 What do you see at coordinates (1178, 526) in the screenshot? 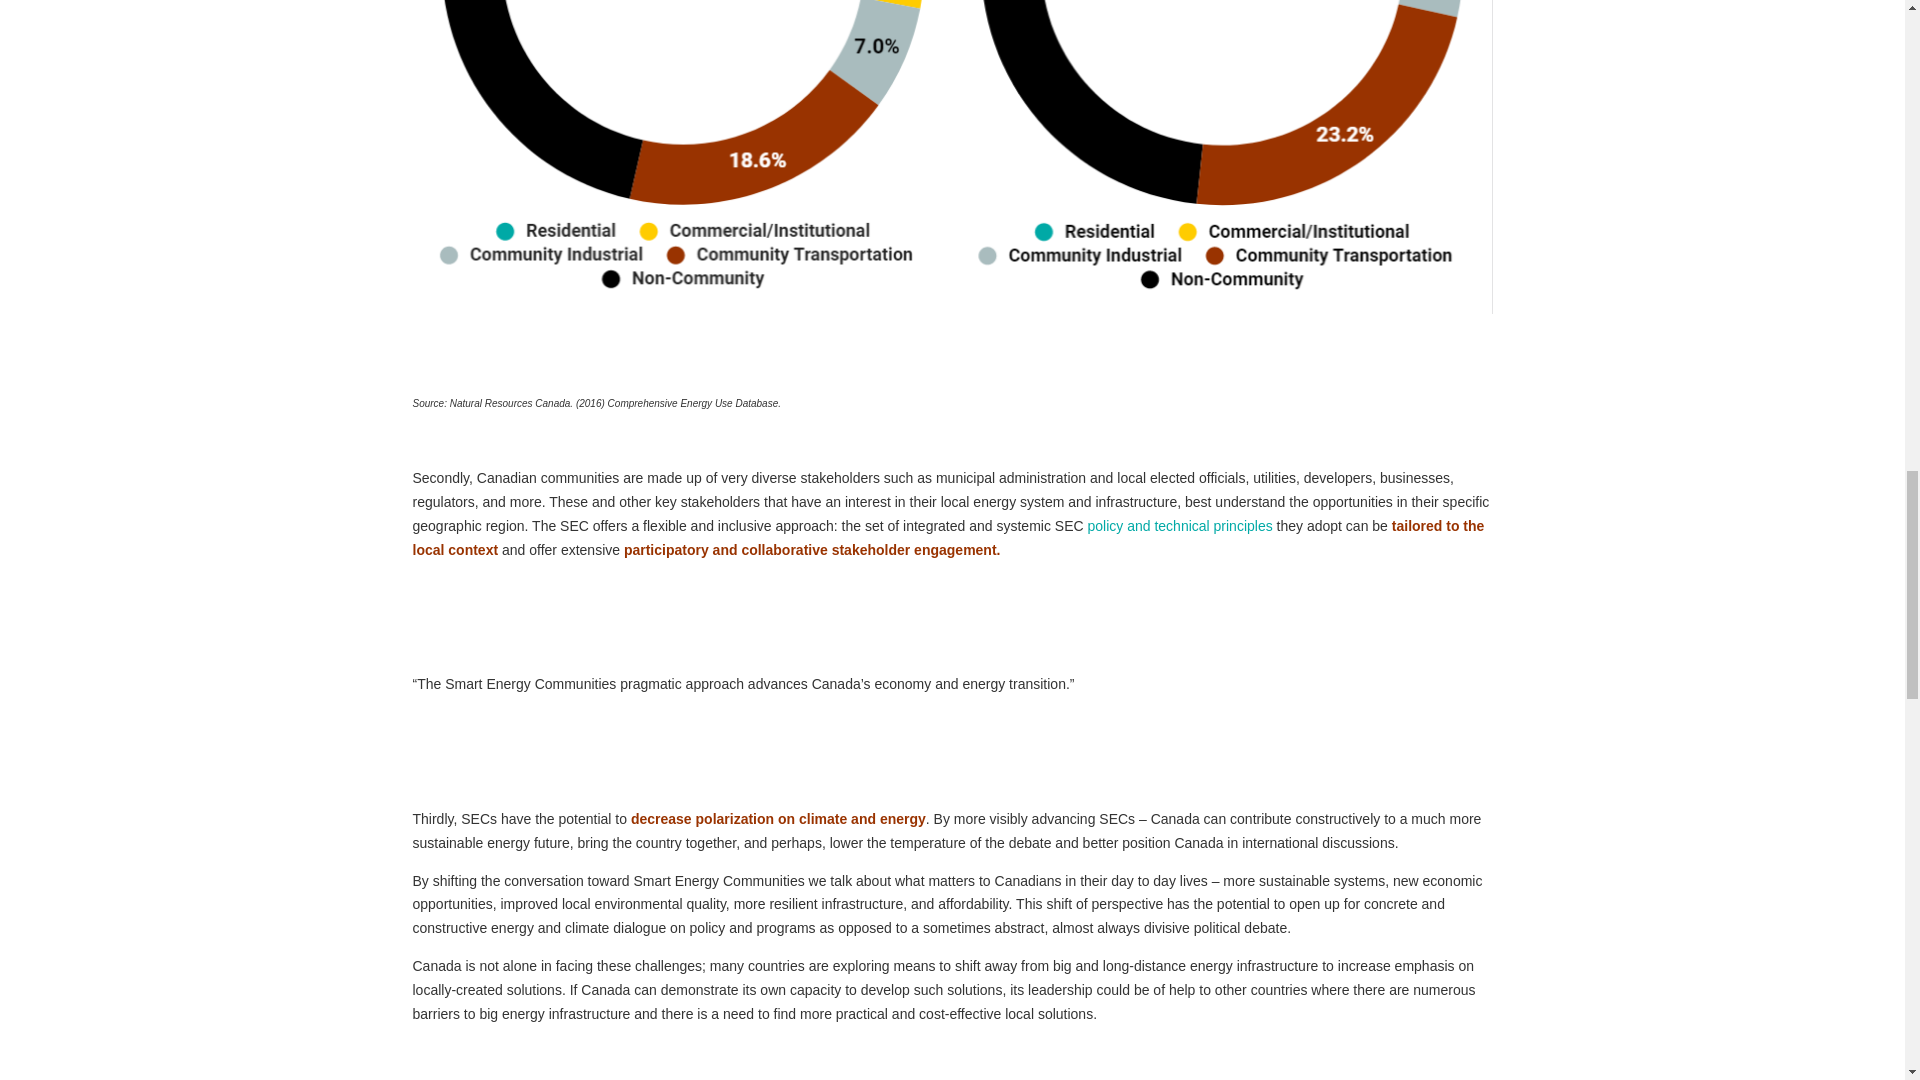
I see `policy and technical principles` at bounding box center [1178, 526].